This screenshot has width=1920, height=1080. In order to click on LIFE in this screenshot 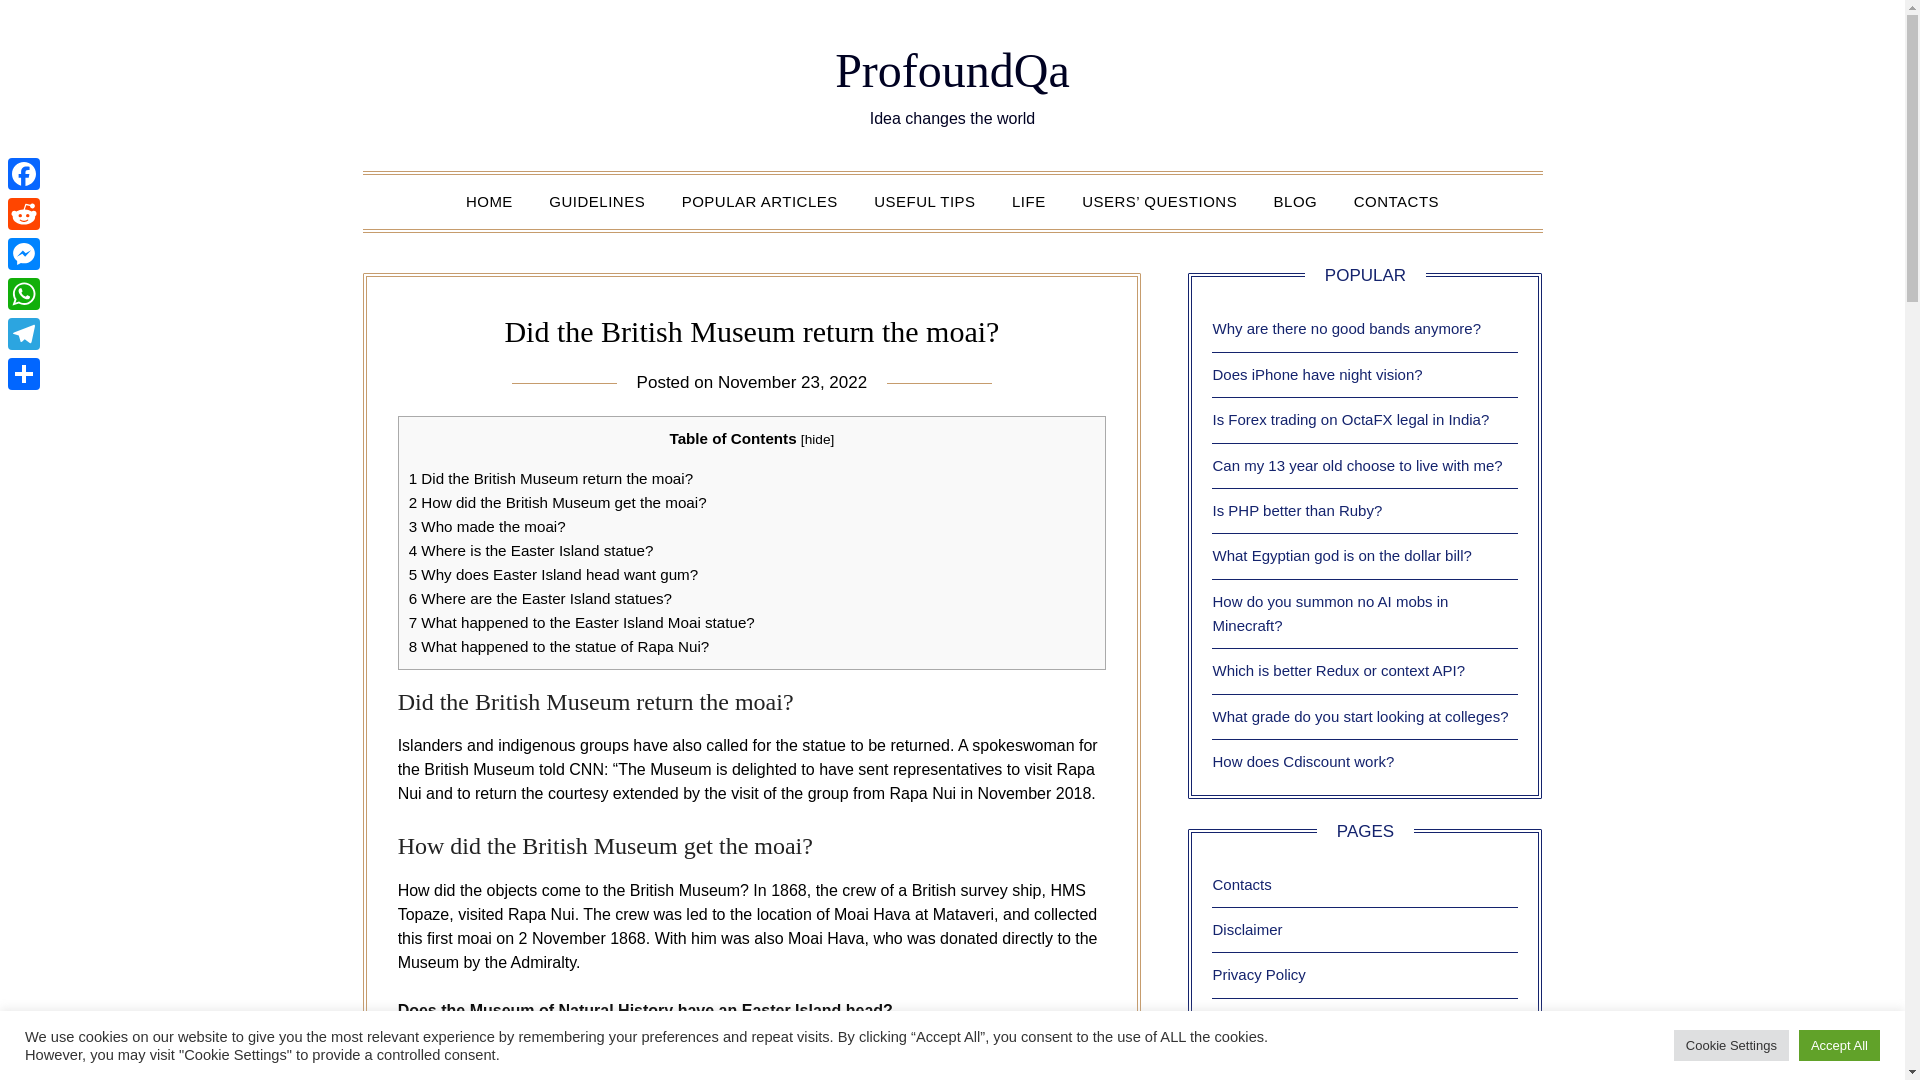, I will do `click(1028, 201)`.